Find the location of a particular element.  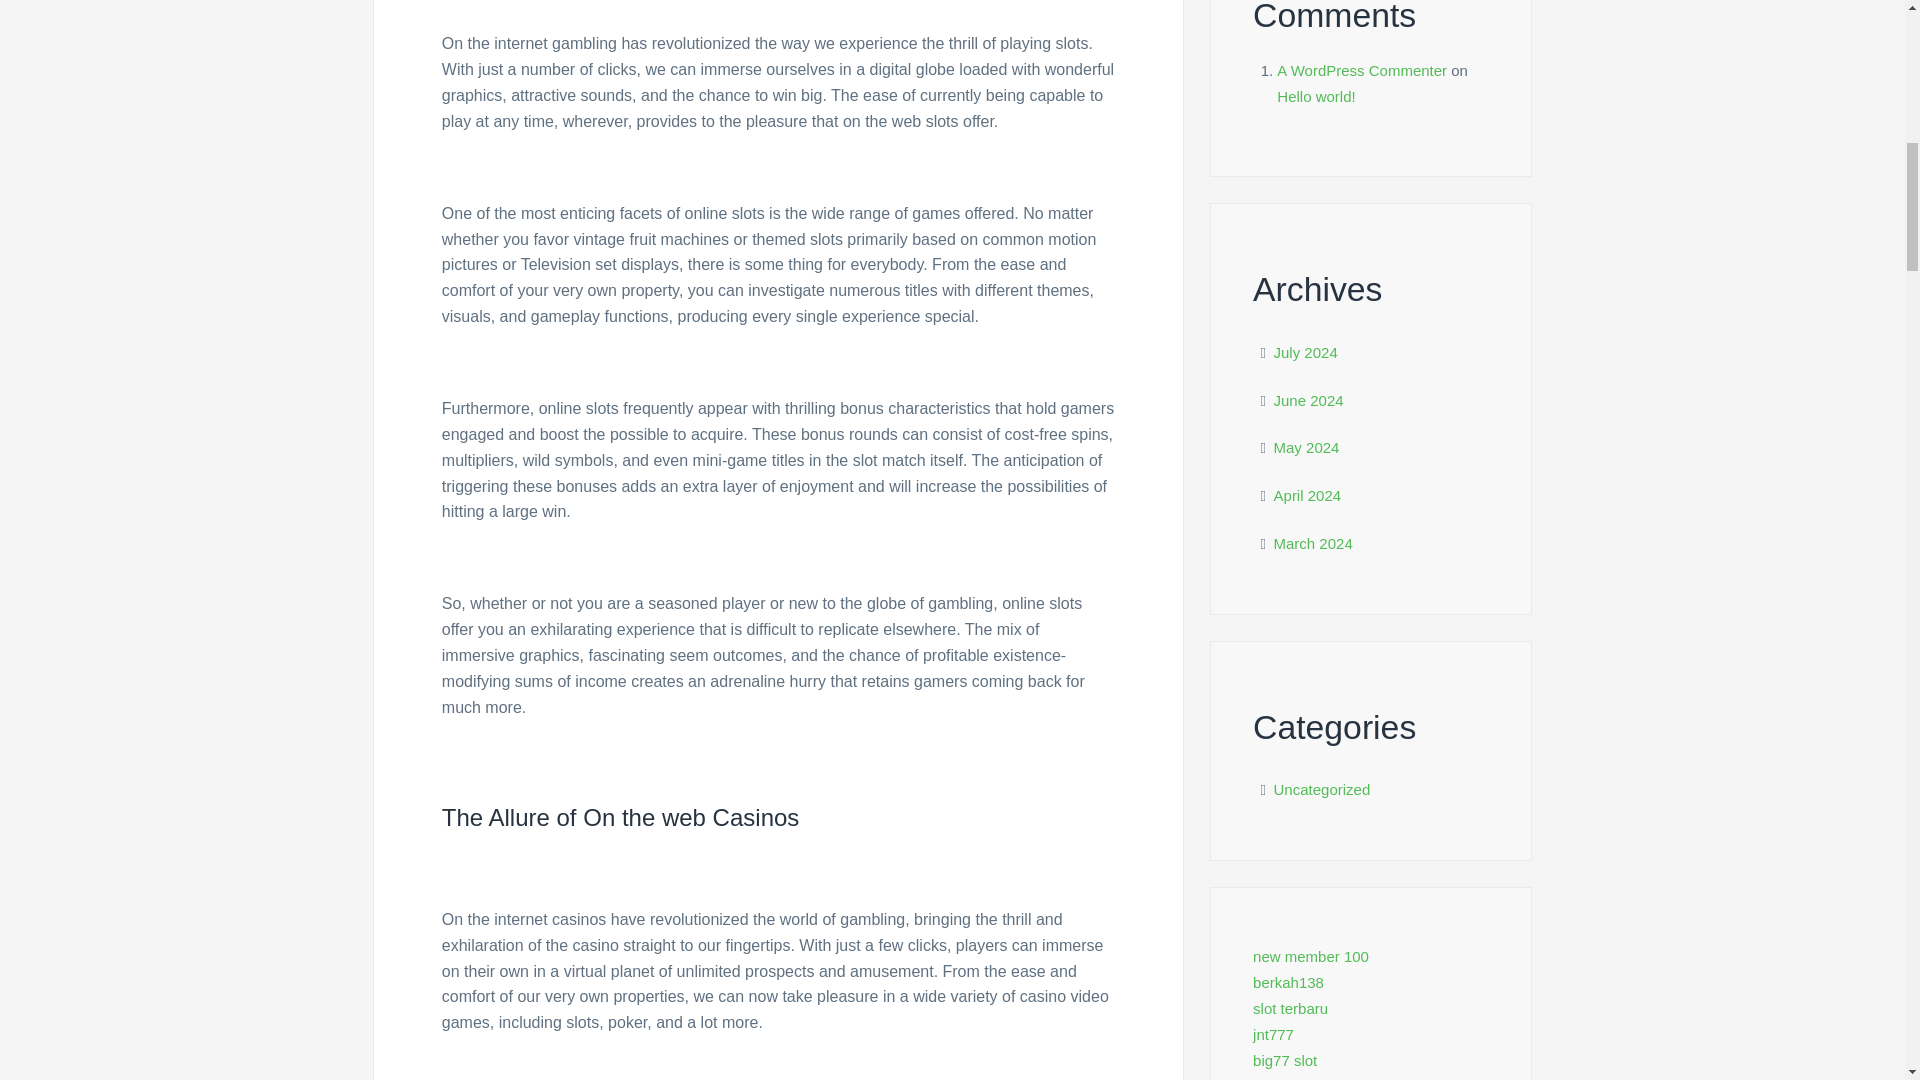

slot terbaru is located at coordinates (1290, 1008).